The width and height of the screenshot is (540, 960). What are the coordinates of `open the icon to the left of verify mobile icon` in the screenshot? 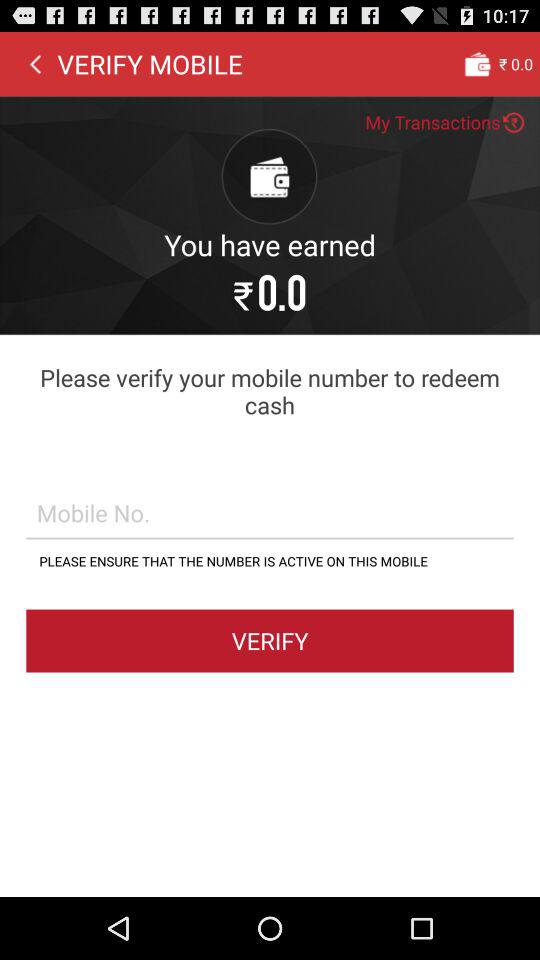 It's located at (35, 63).